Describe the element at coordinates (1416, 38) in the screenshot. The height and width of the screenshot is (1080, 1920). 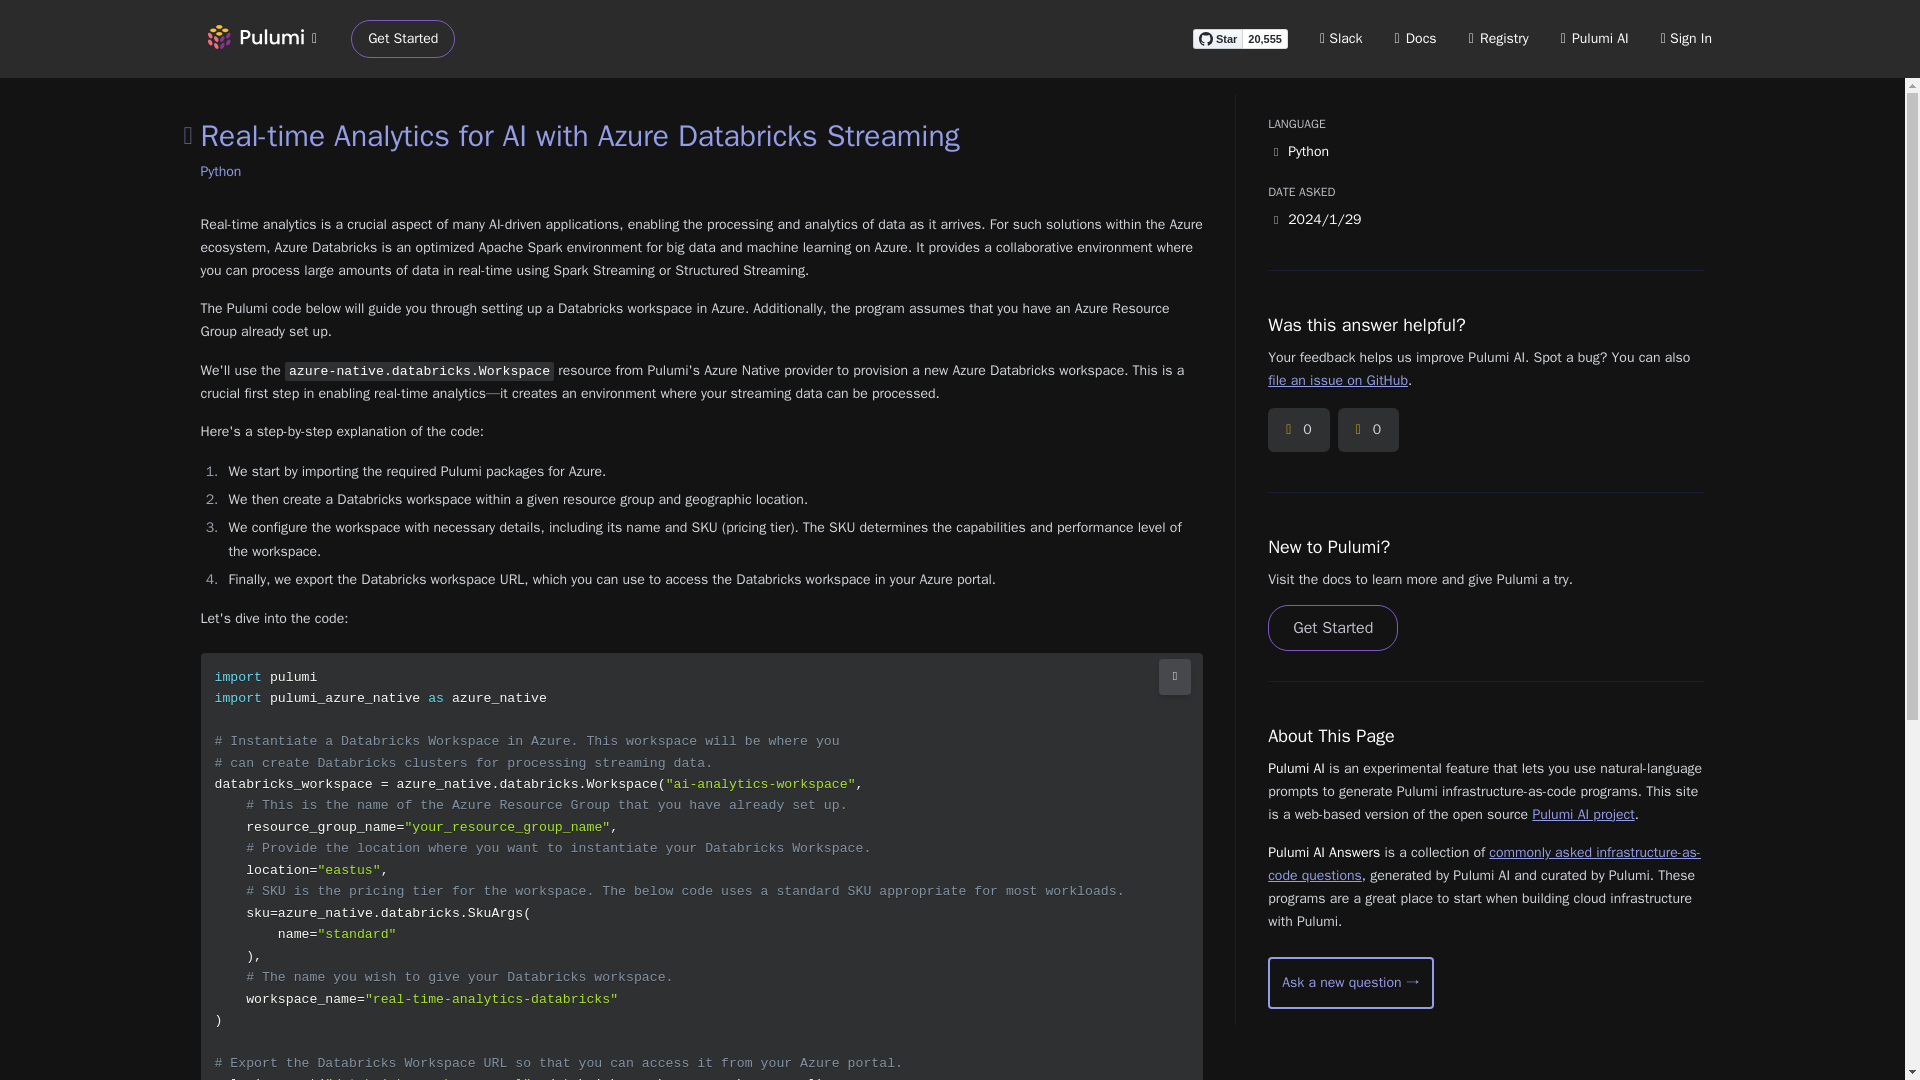
I see `Docs` at that location.